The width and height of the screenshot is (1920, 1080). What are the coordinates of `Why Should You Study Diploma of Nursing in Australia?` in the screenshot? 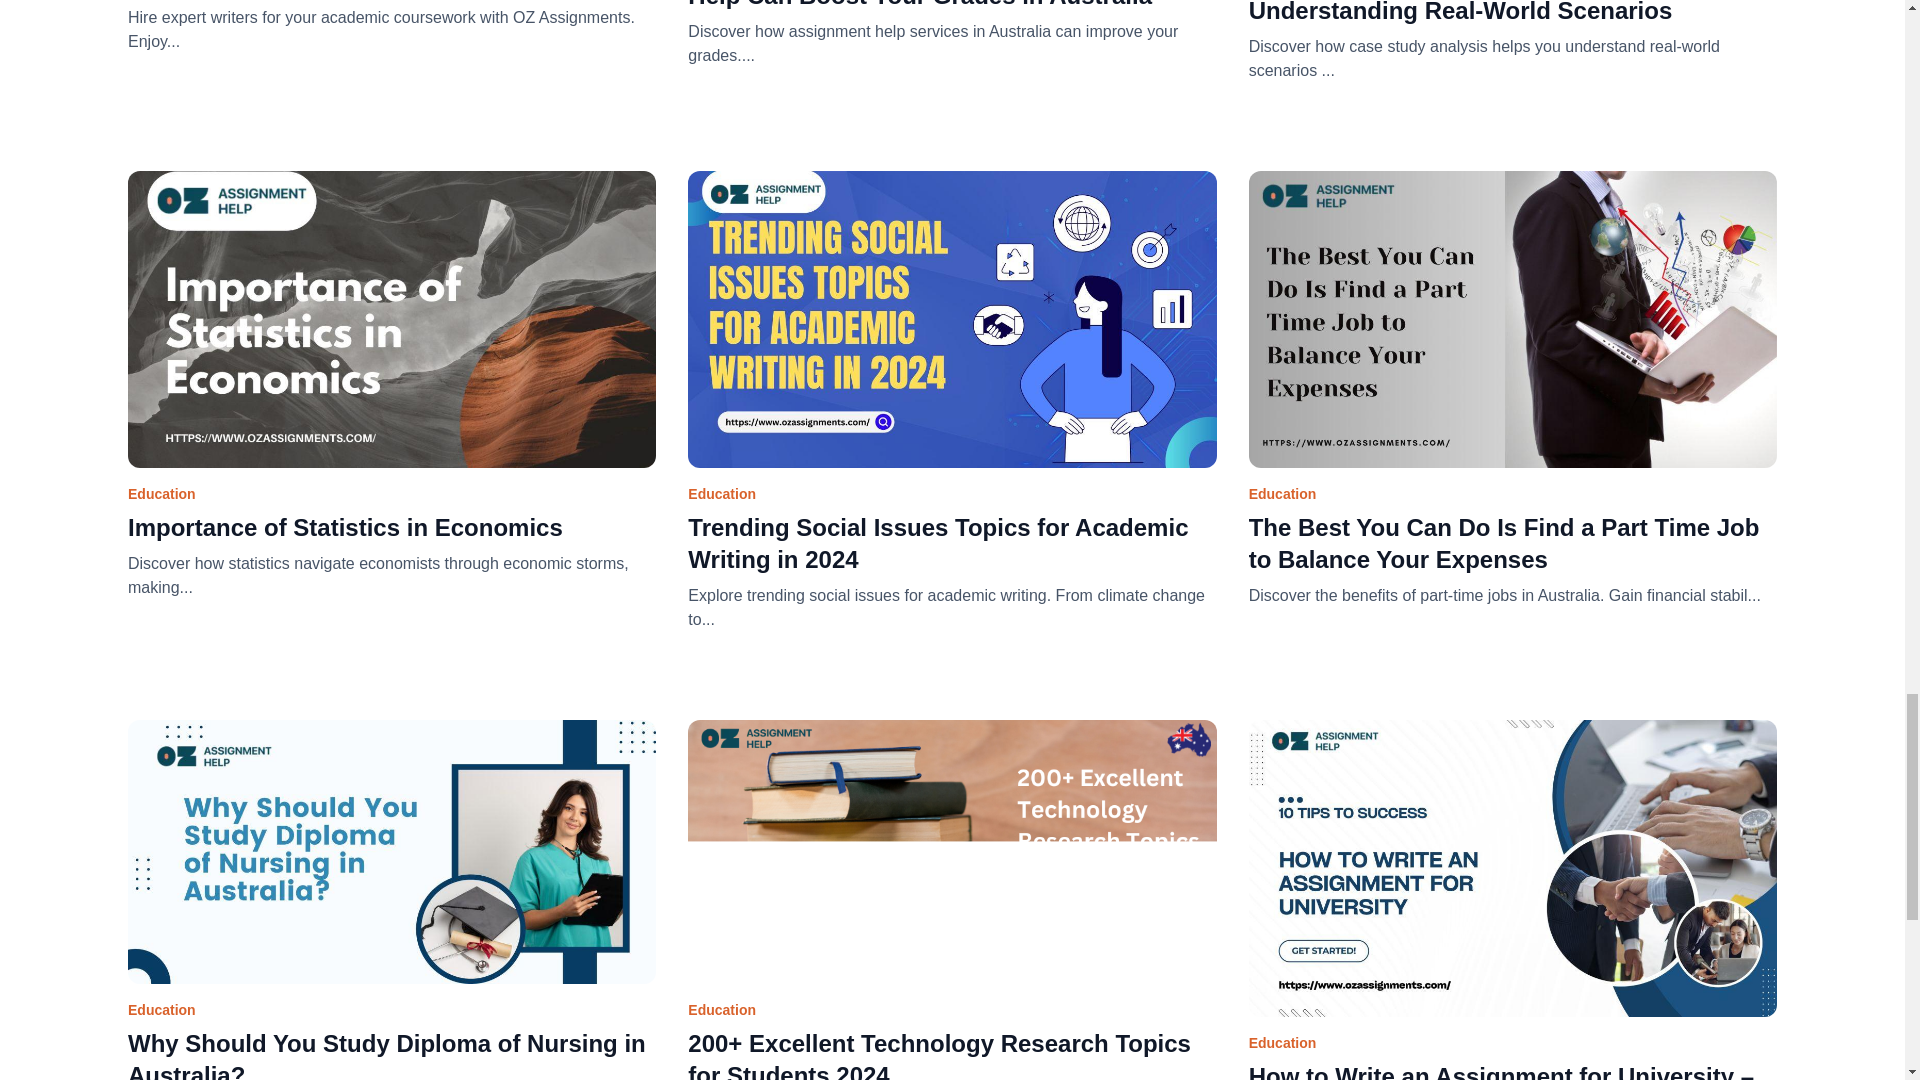 It's located at (392, 1050).